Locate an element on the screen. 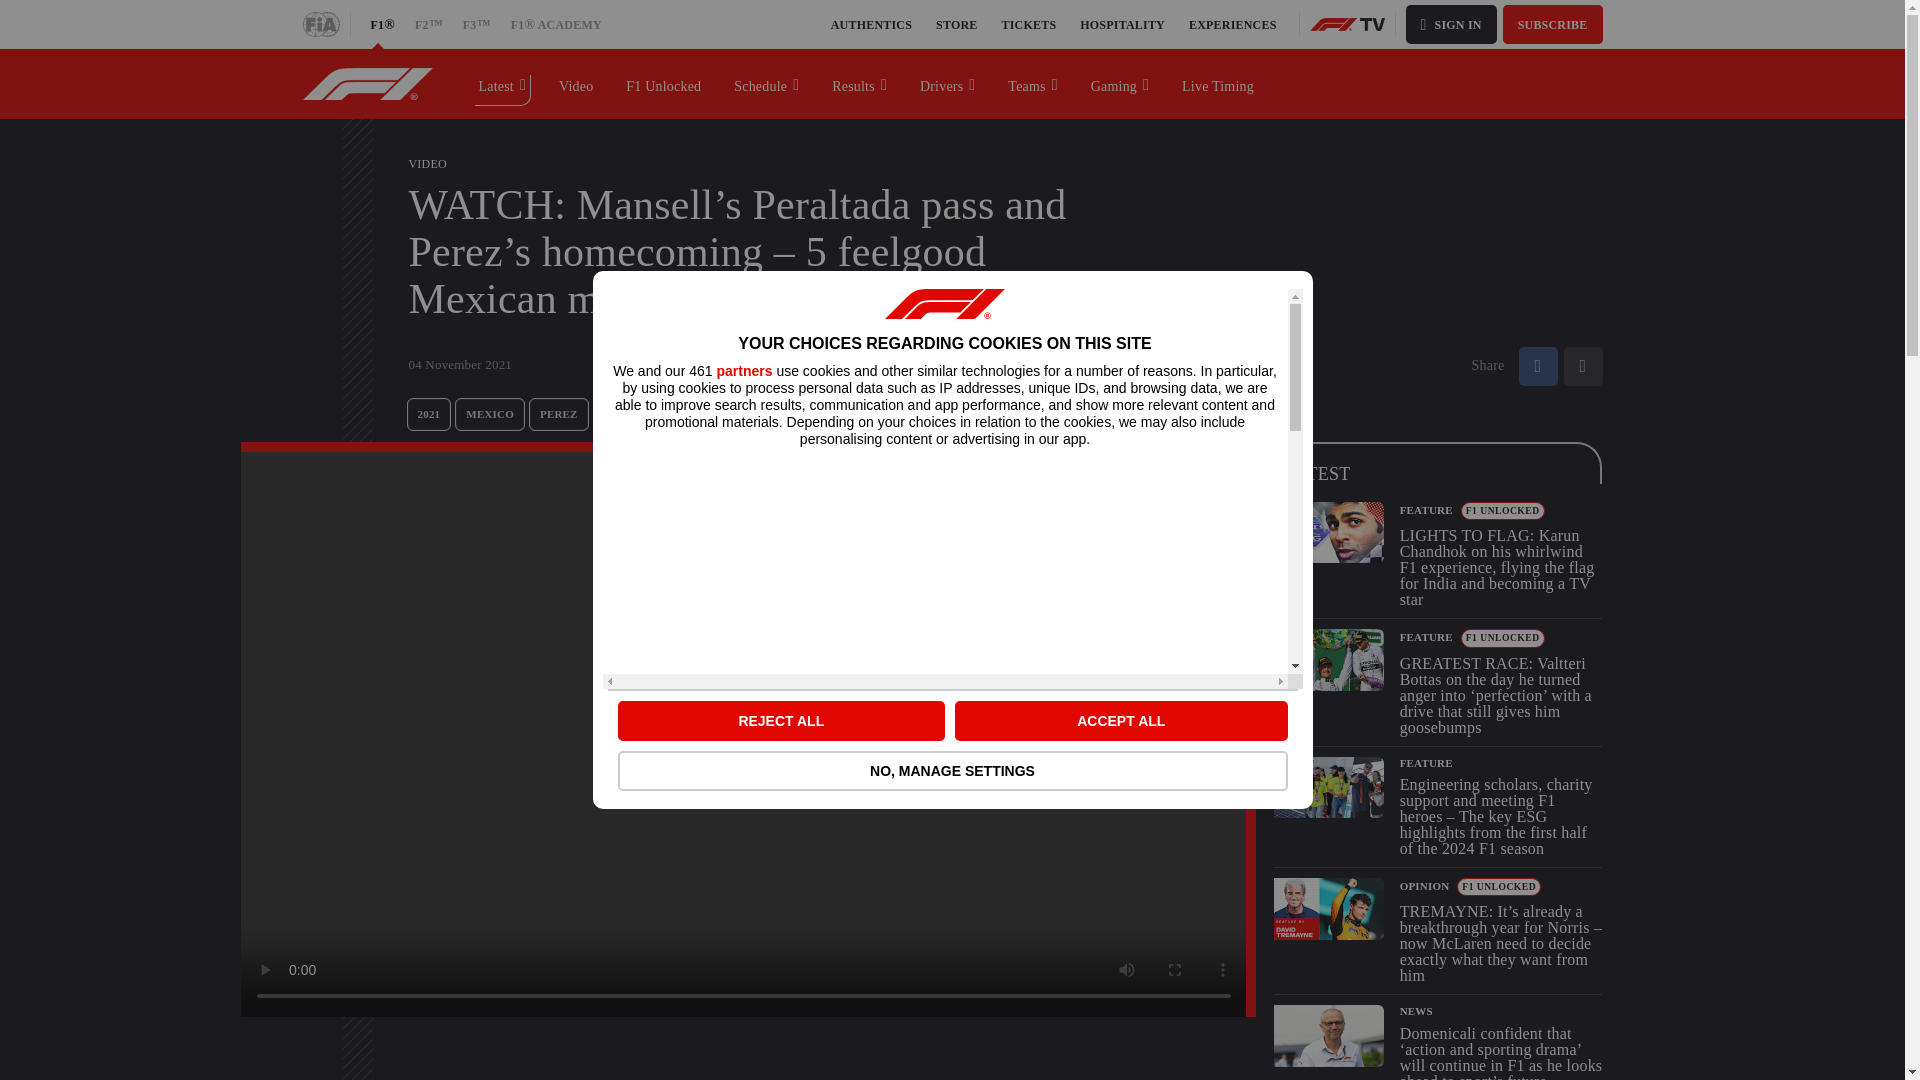  HOSPITALITY is located at coordinates (1122, 24).